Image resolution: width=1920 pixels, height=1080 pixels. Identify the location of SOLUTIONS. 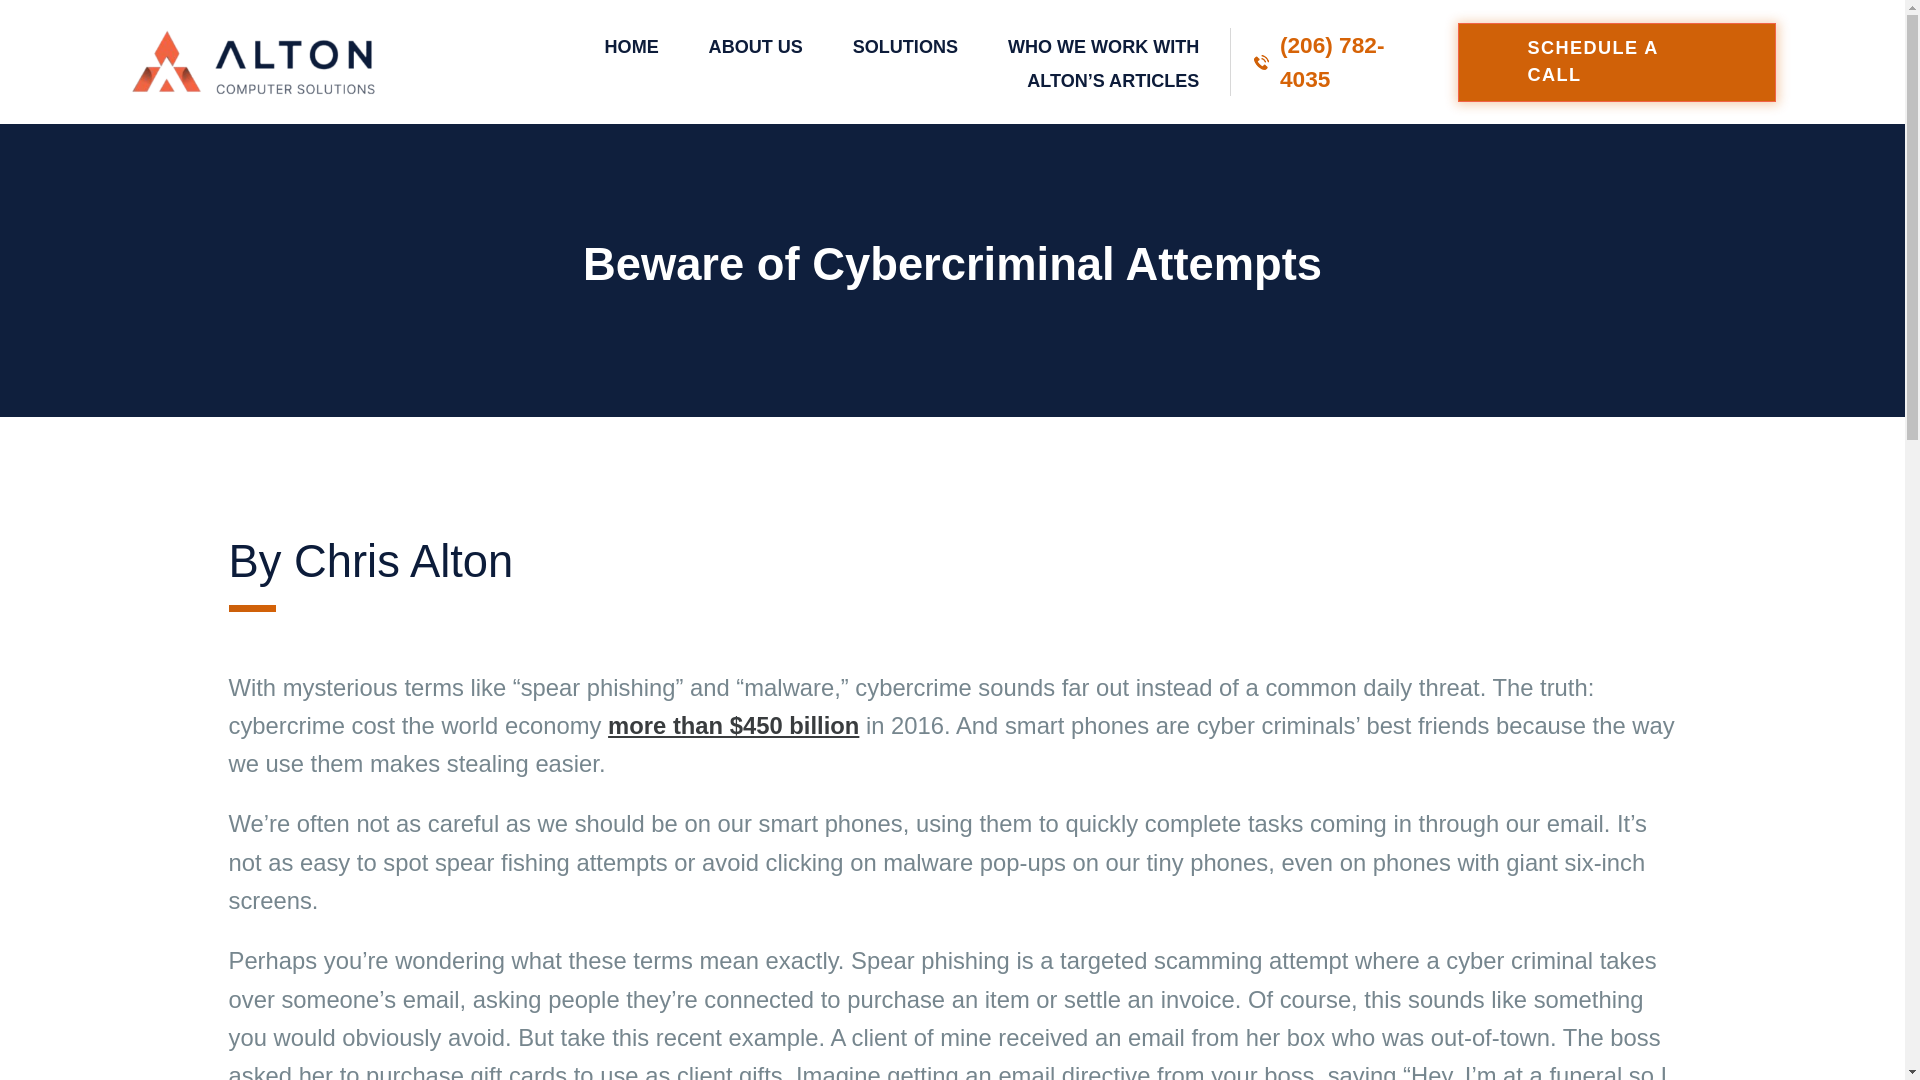
(905, 46).